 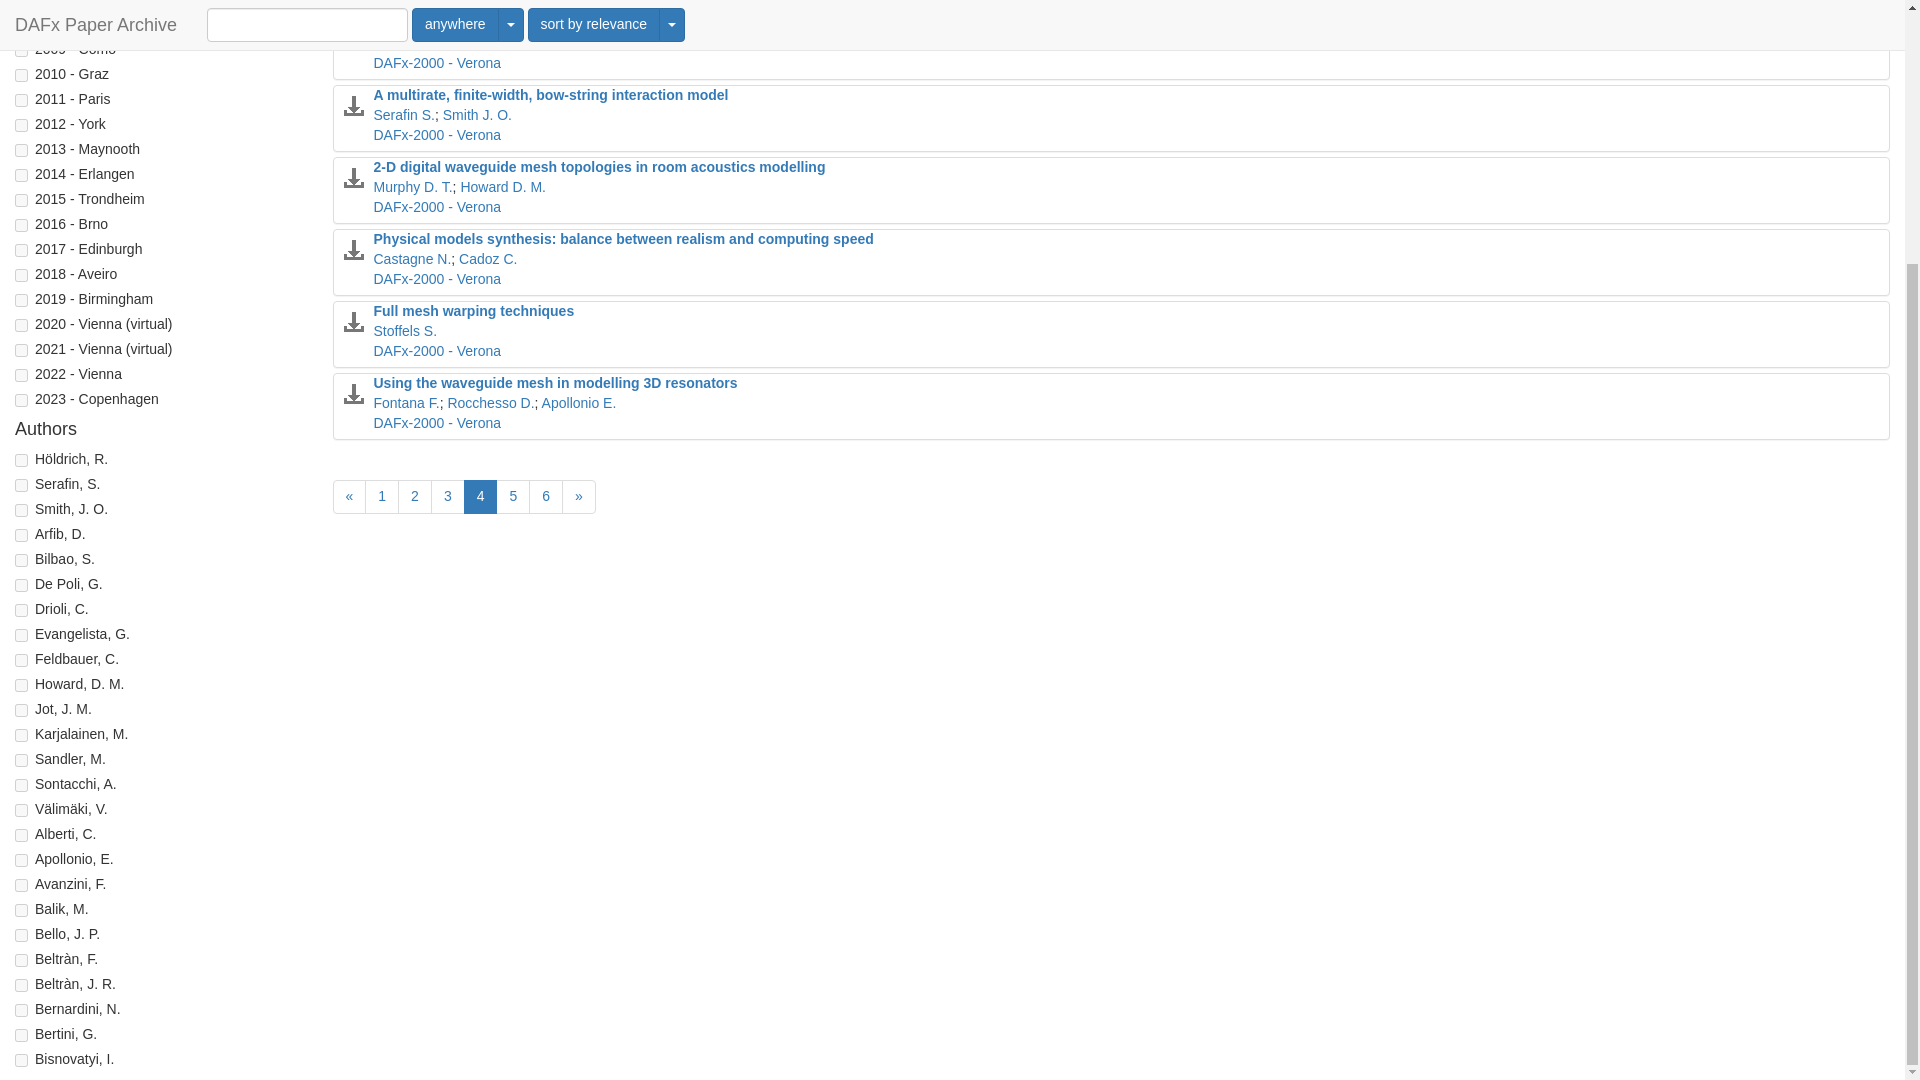 What do you see at coordinates (438, 63) in the screenshot?
I see `DAFx-2000 - Verona` at bounding box center [438, 63].